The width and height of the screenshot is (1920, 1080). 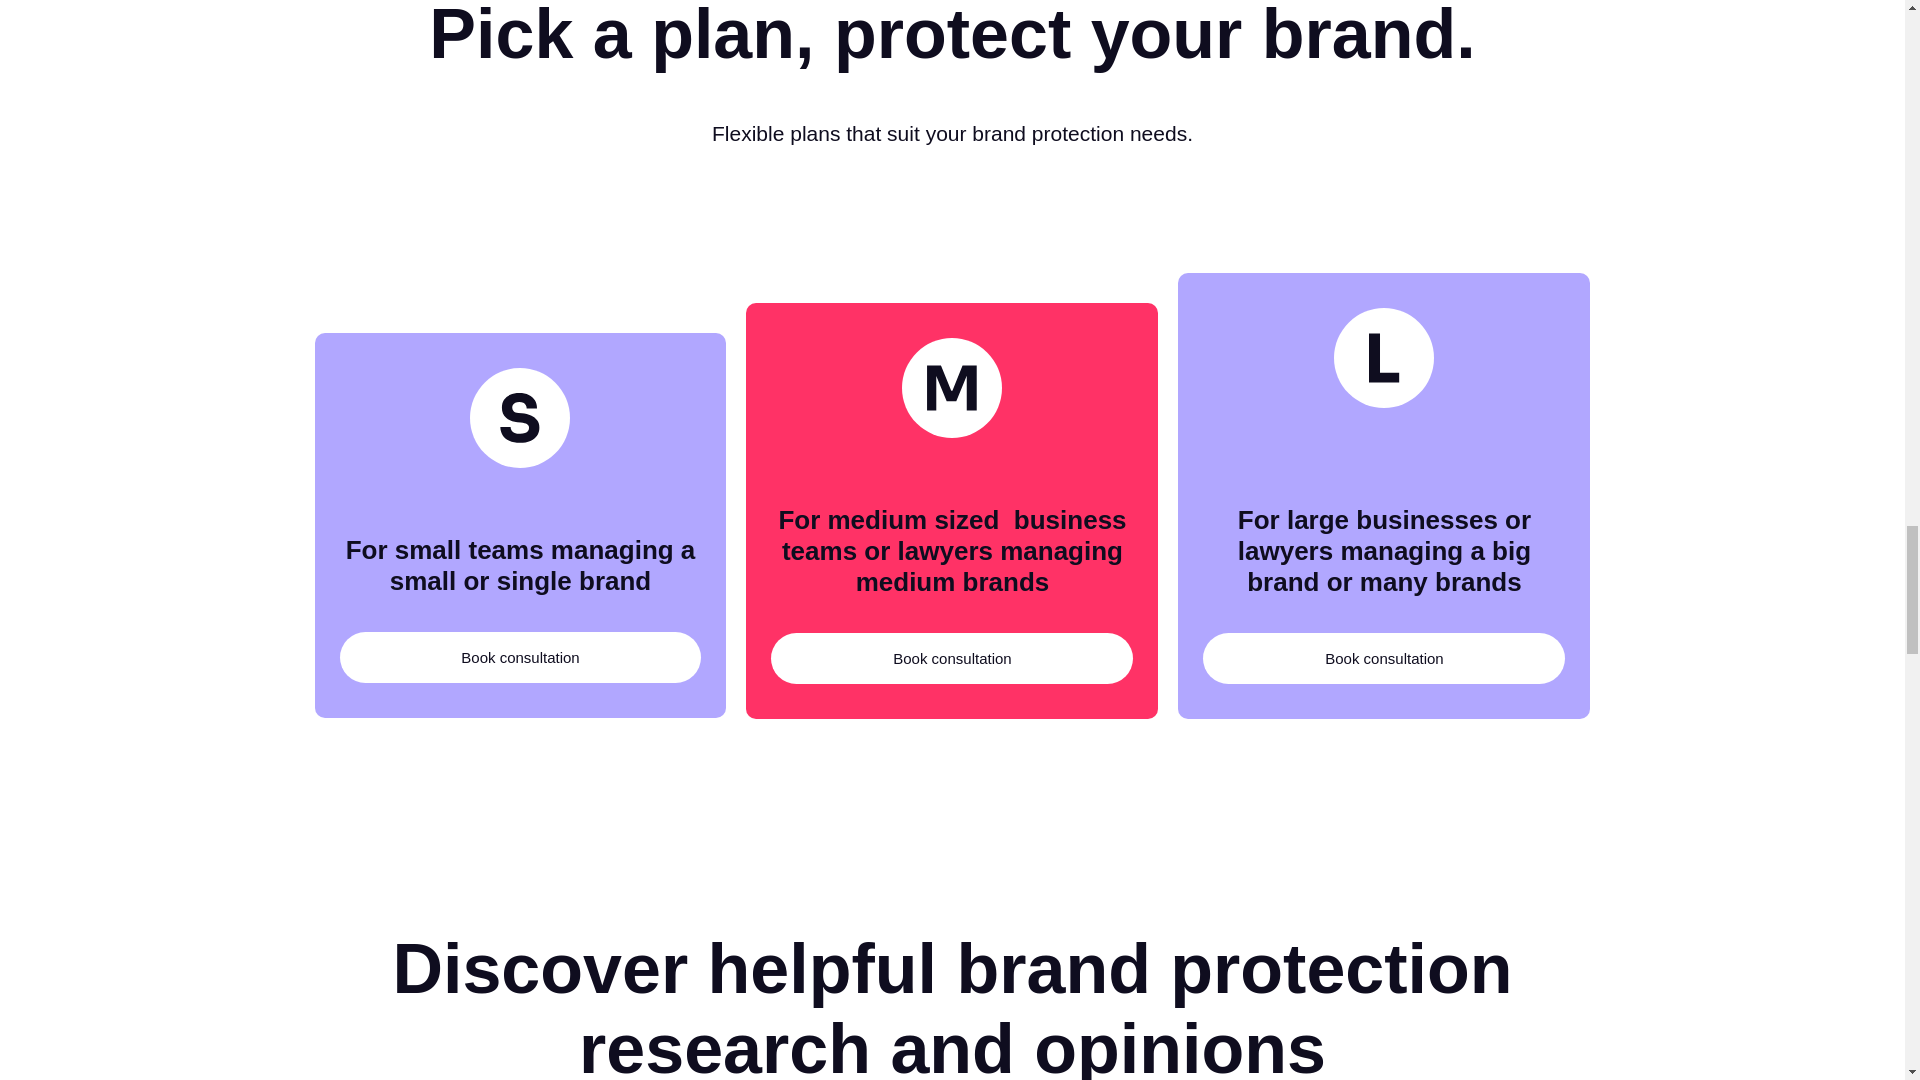 I want to click on Book consultation, so click(x=952, y=658).